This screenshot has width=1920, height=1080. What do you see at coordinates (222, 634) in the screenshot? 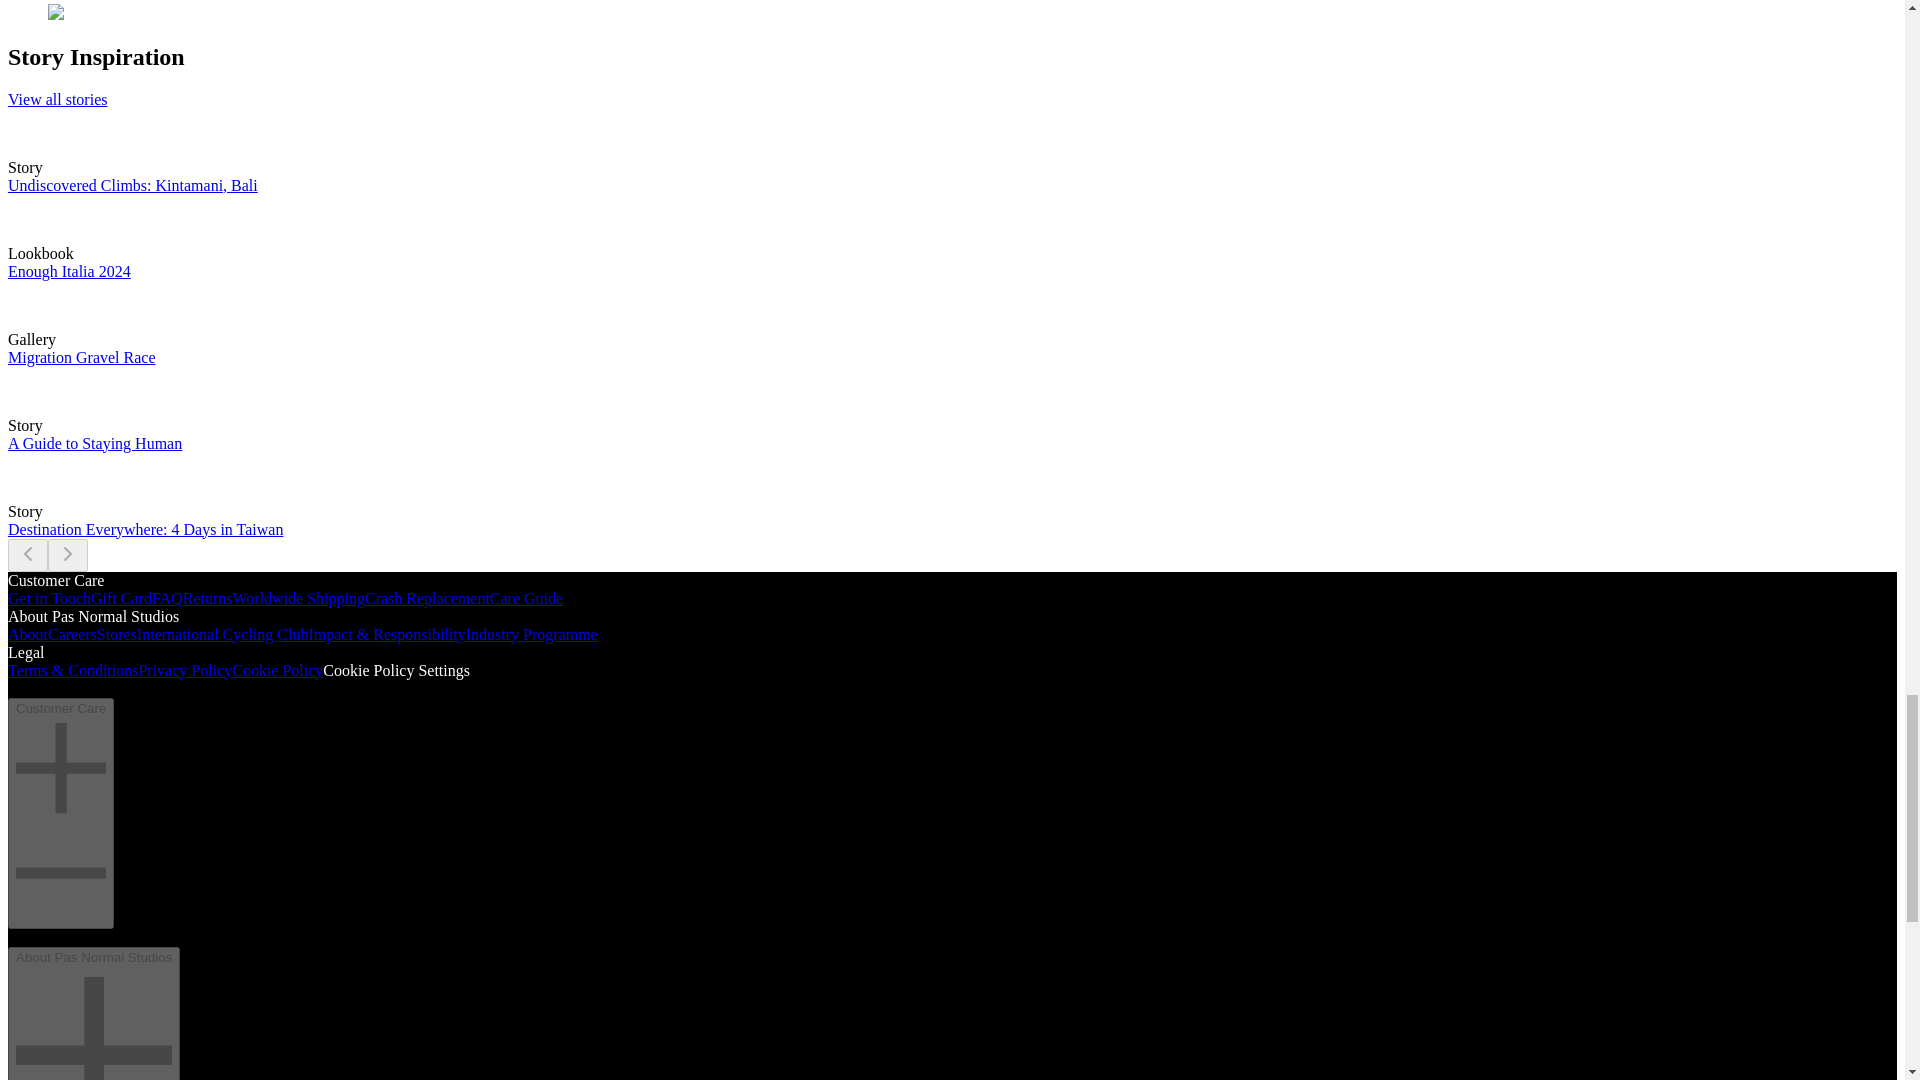
I see `International Cycling Club` at bounding box center [222, 634].